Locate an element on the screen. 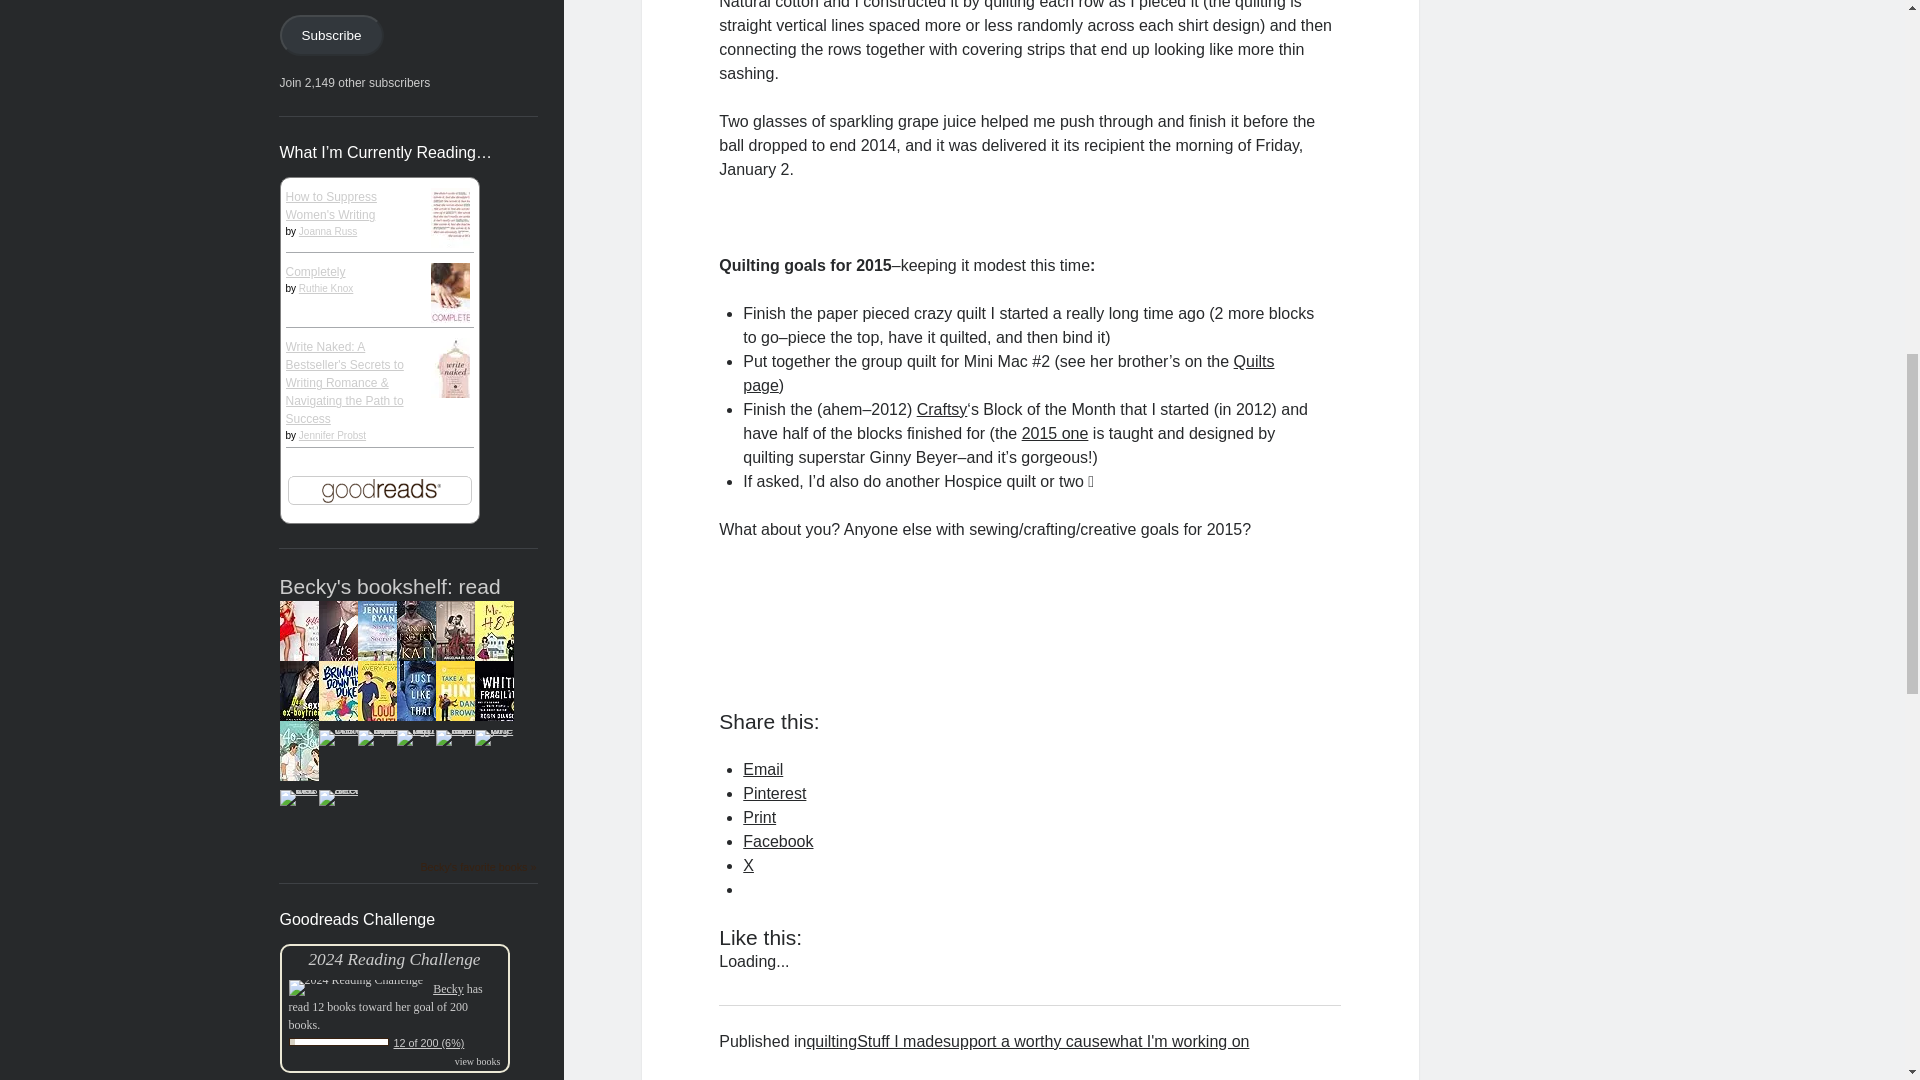 Image resolution: width=1920 pixels, height=1080 pixels. How to Suppress Women's Writing is located at coordinates (331, 206).